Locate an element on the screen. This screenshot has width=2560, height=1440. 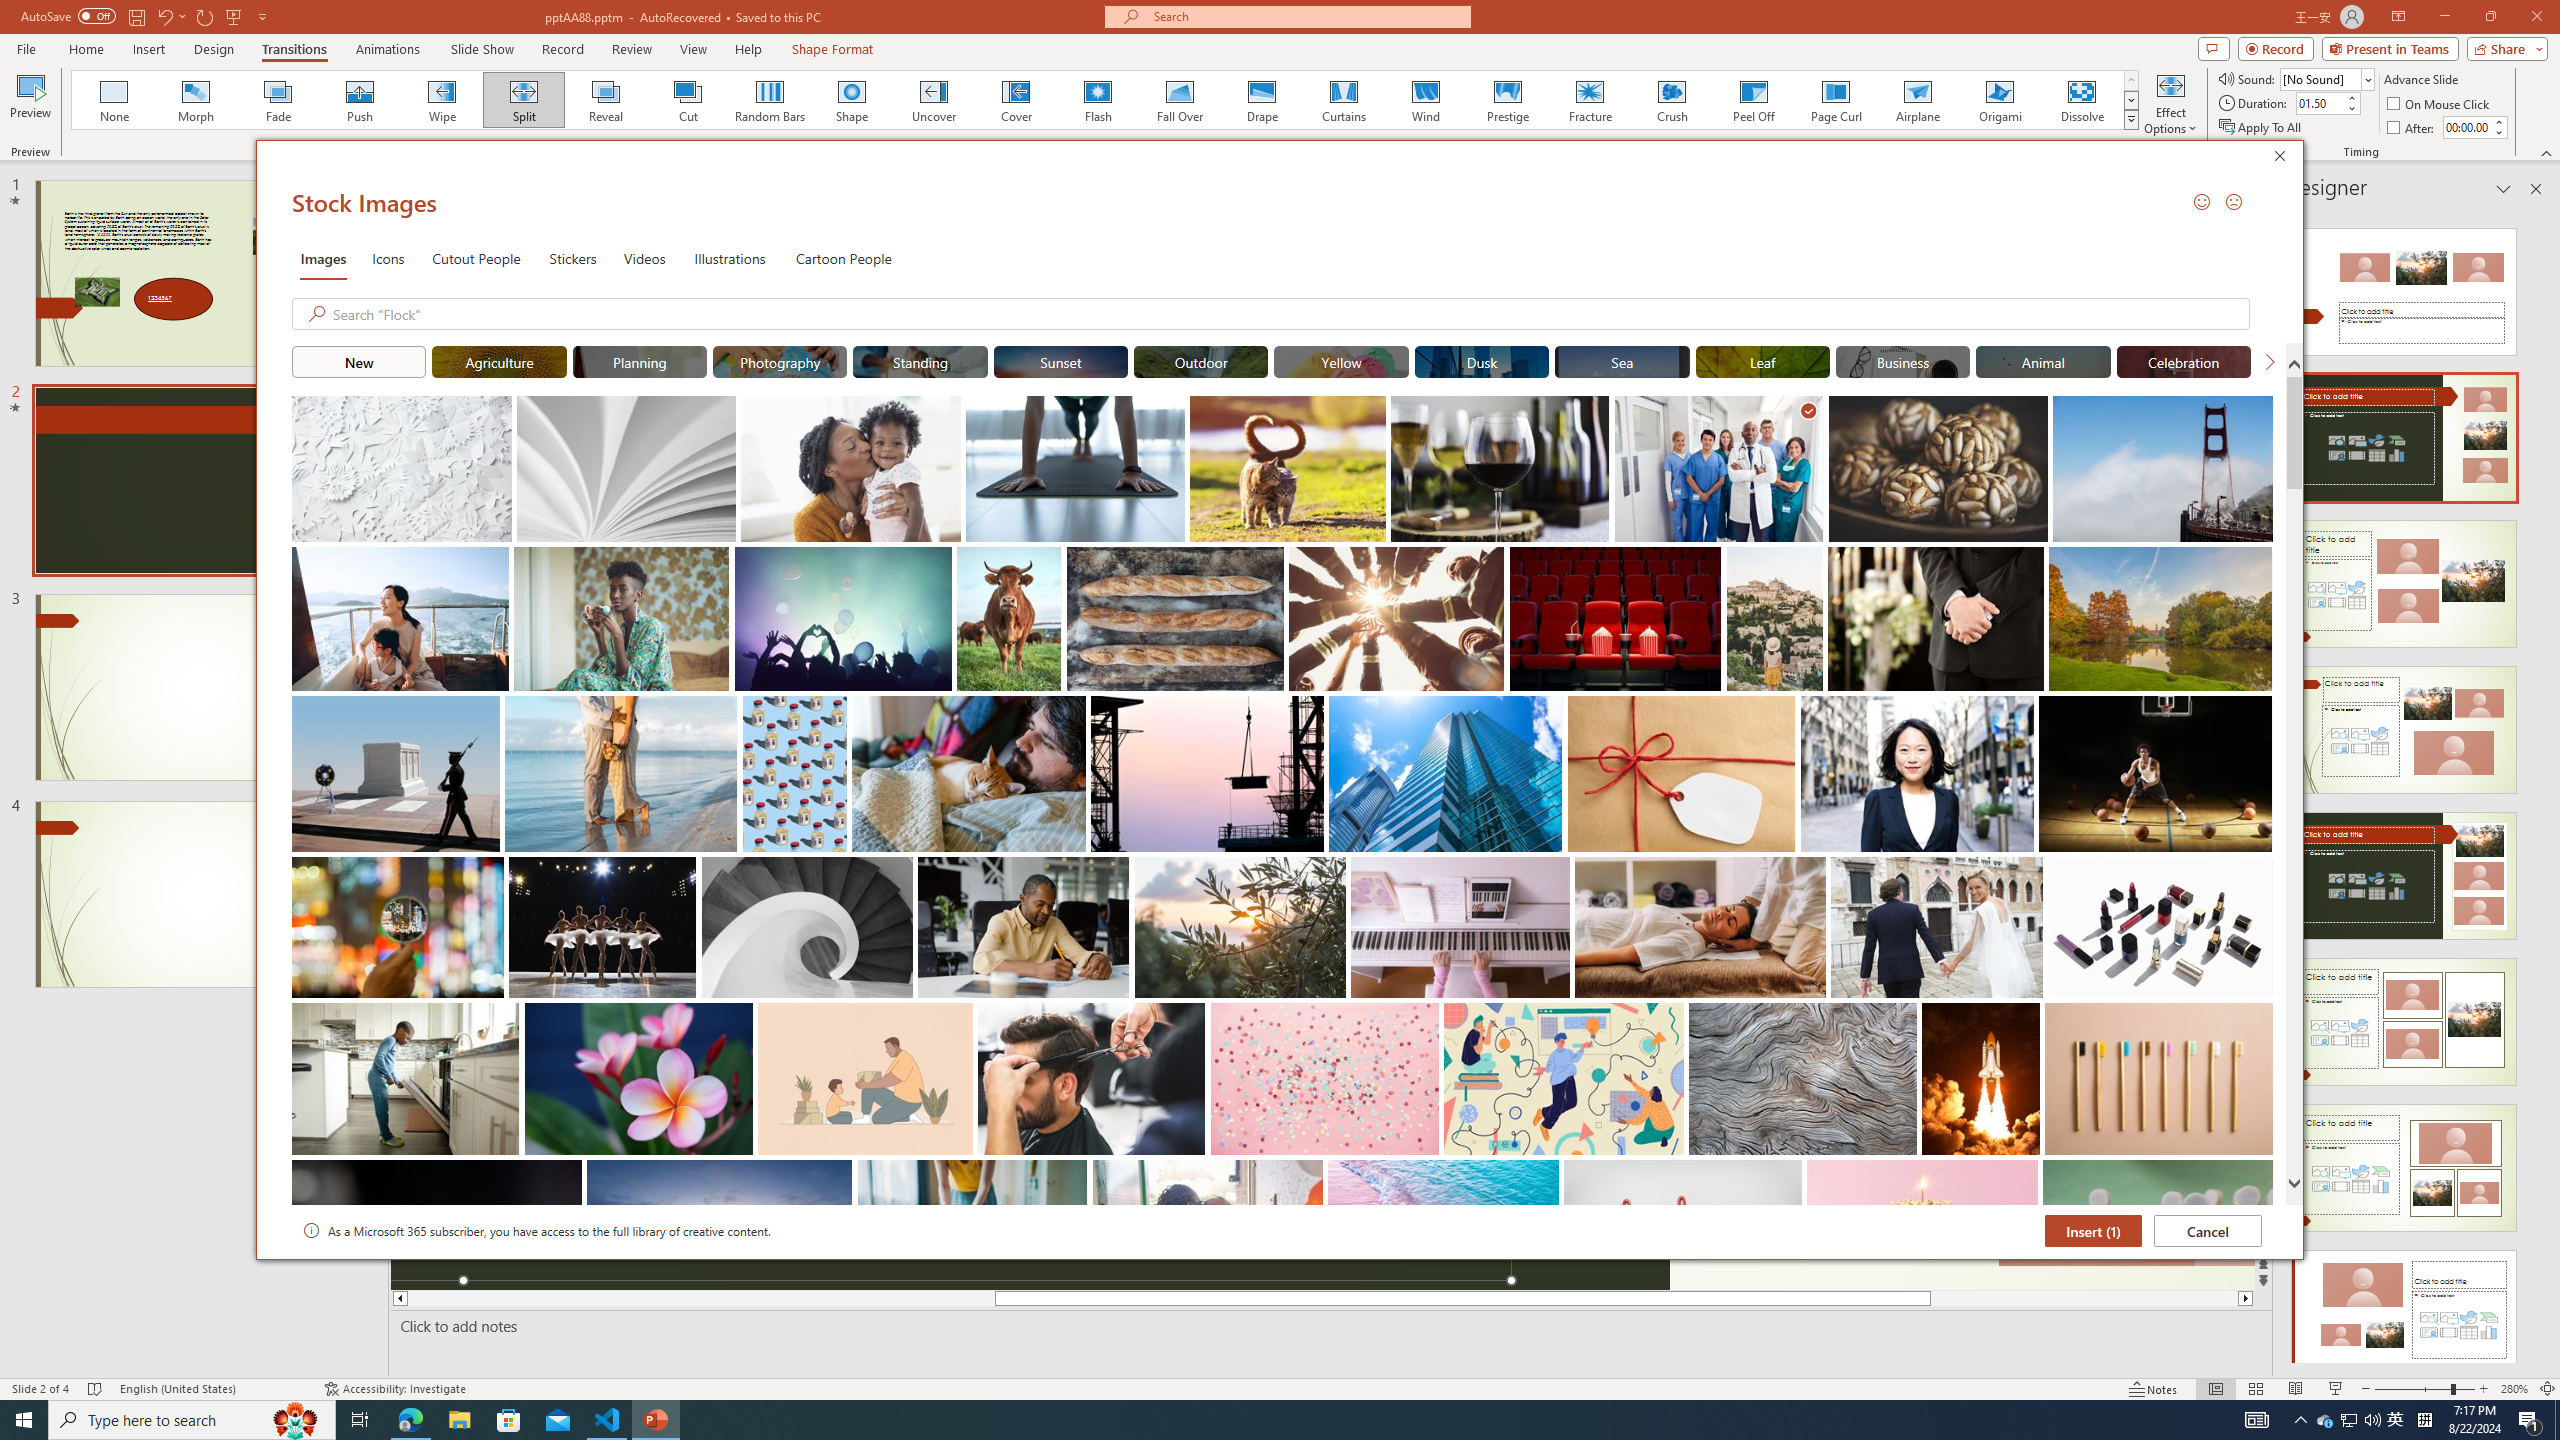
"Sea" Stock Images. is located at coordinates (1621, 361).